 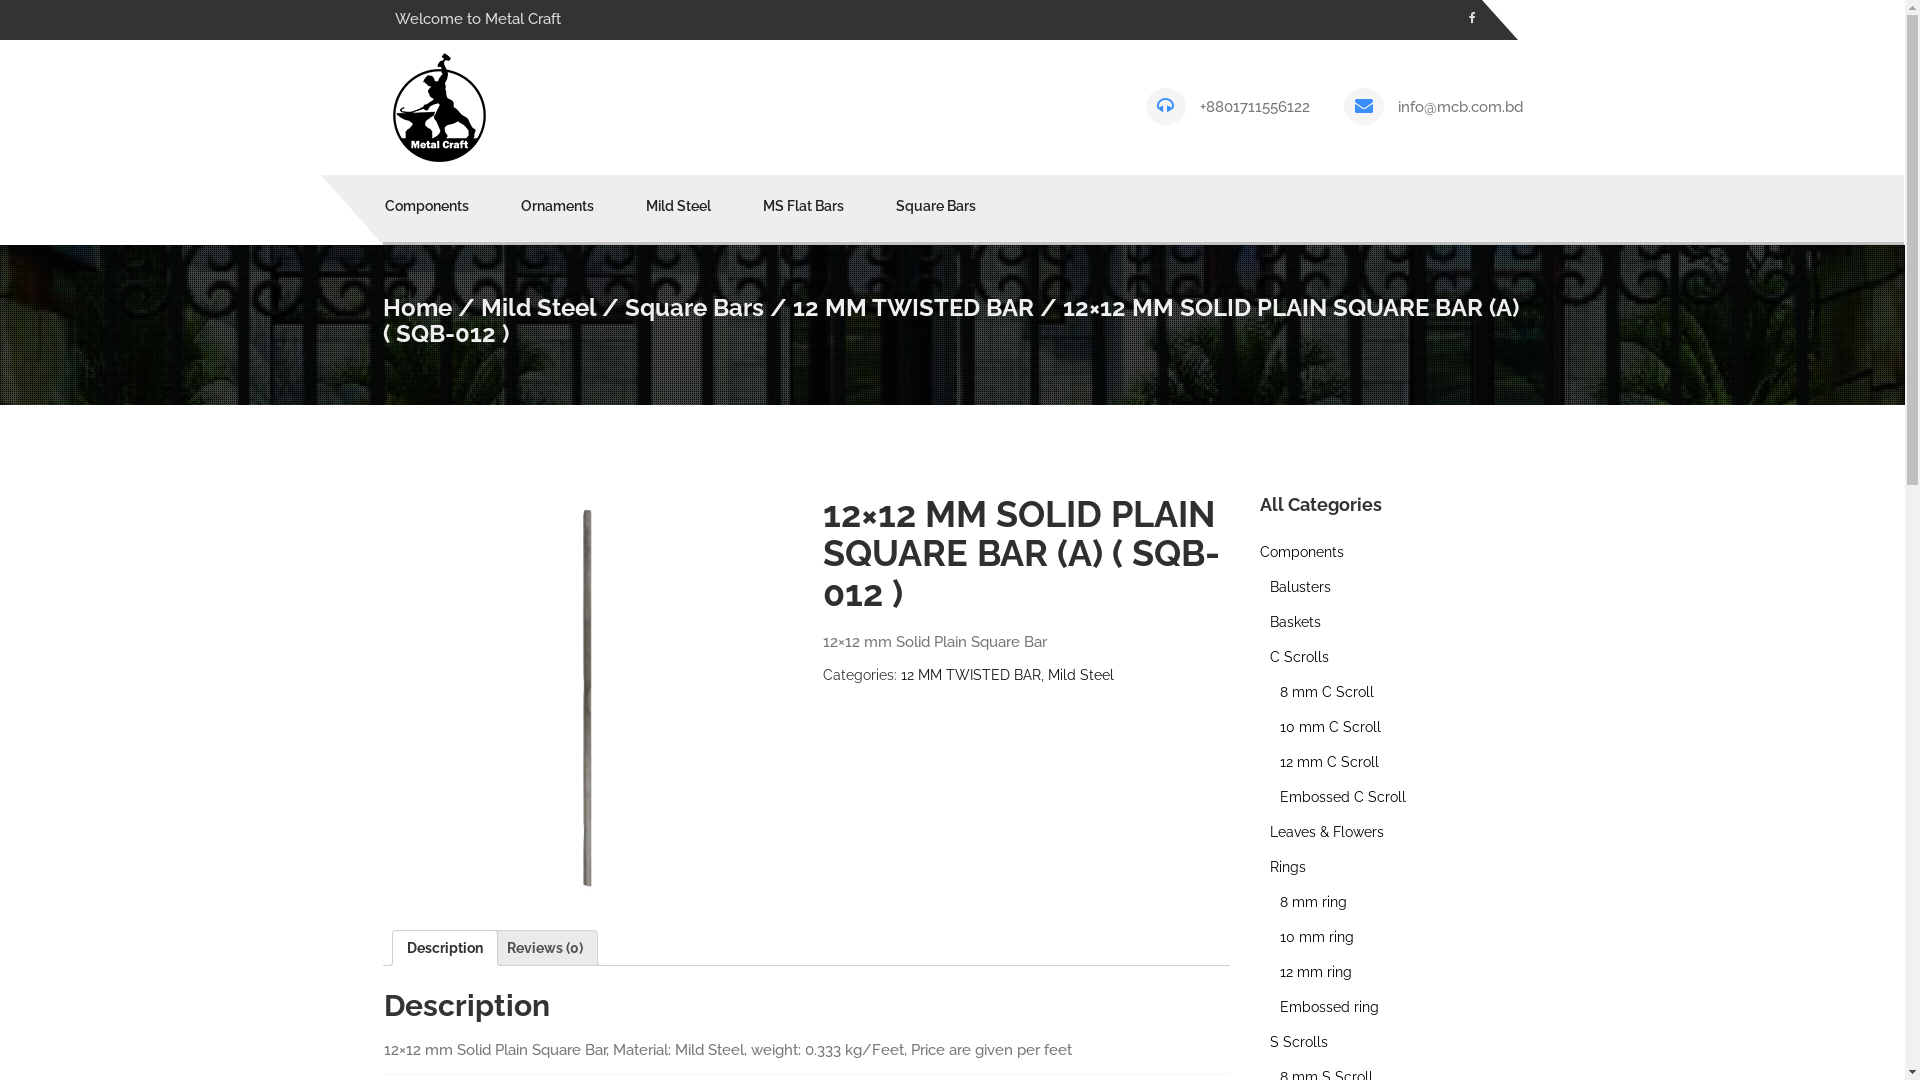 I want to click on Reviews (0), so click(x=544, y=948).